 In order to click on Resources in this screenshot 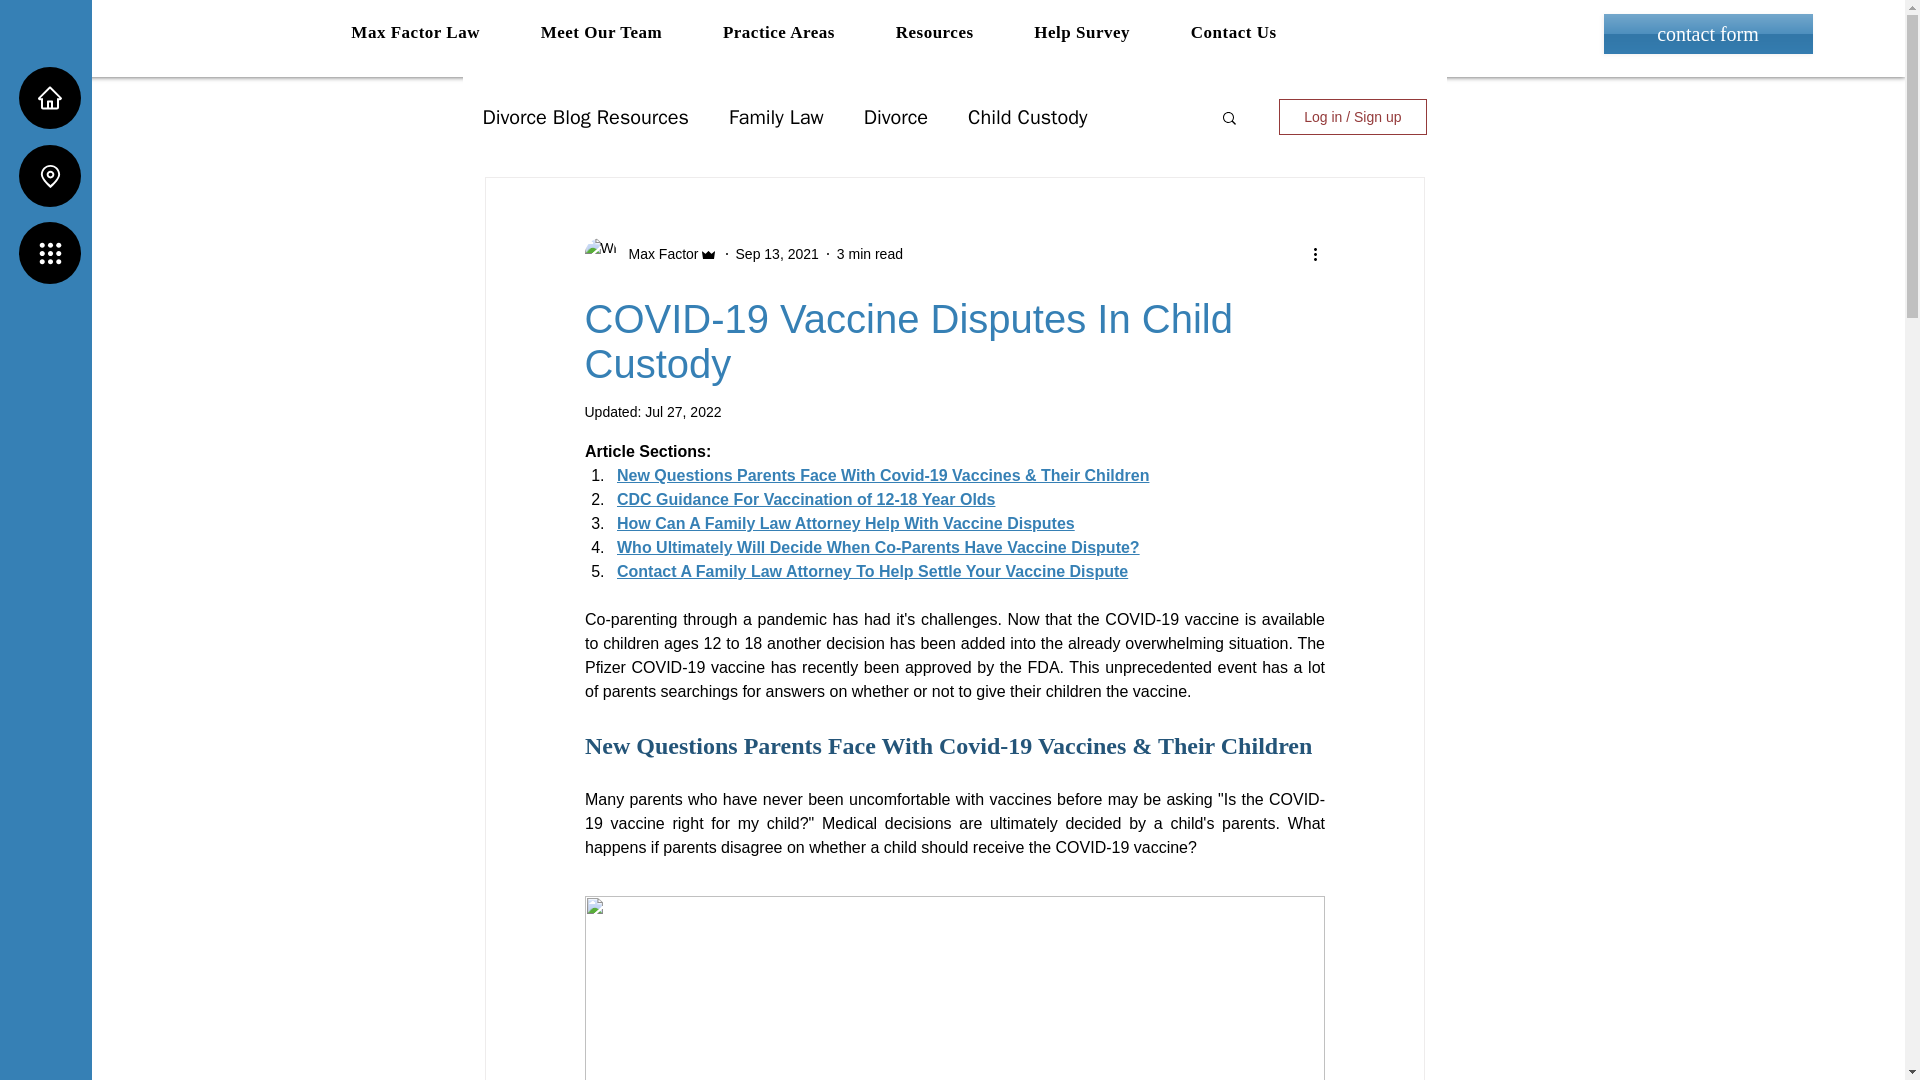, I will do `click(934, 32)`.